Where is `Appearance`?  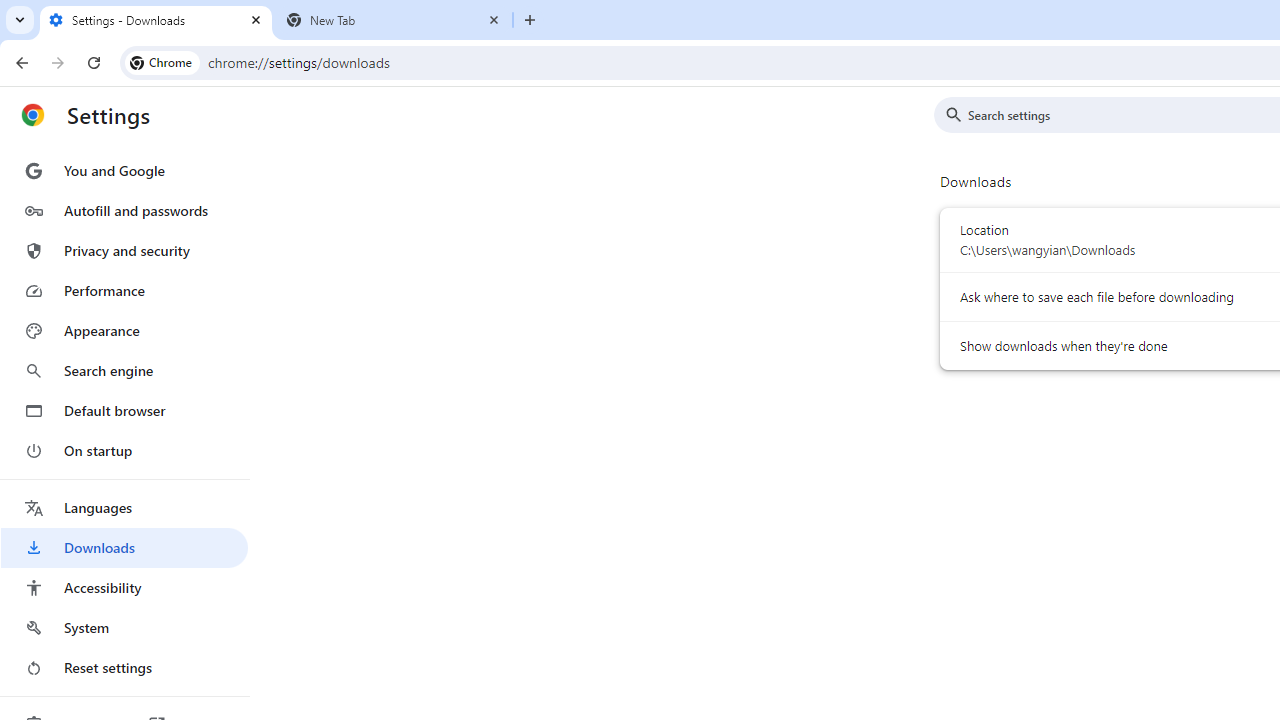
Appearance is located at coordinates (124, 331).